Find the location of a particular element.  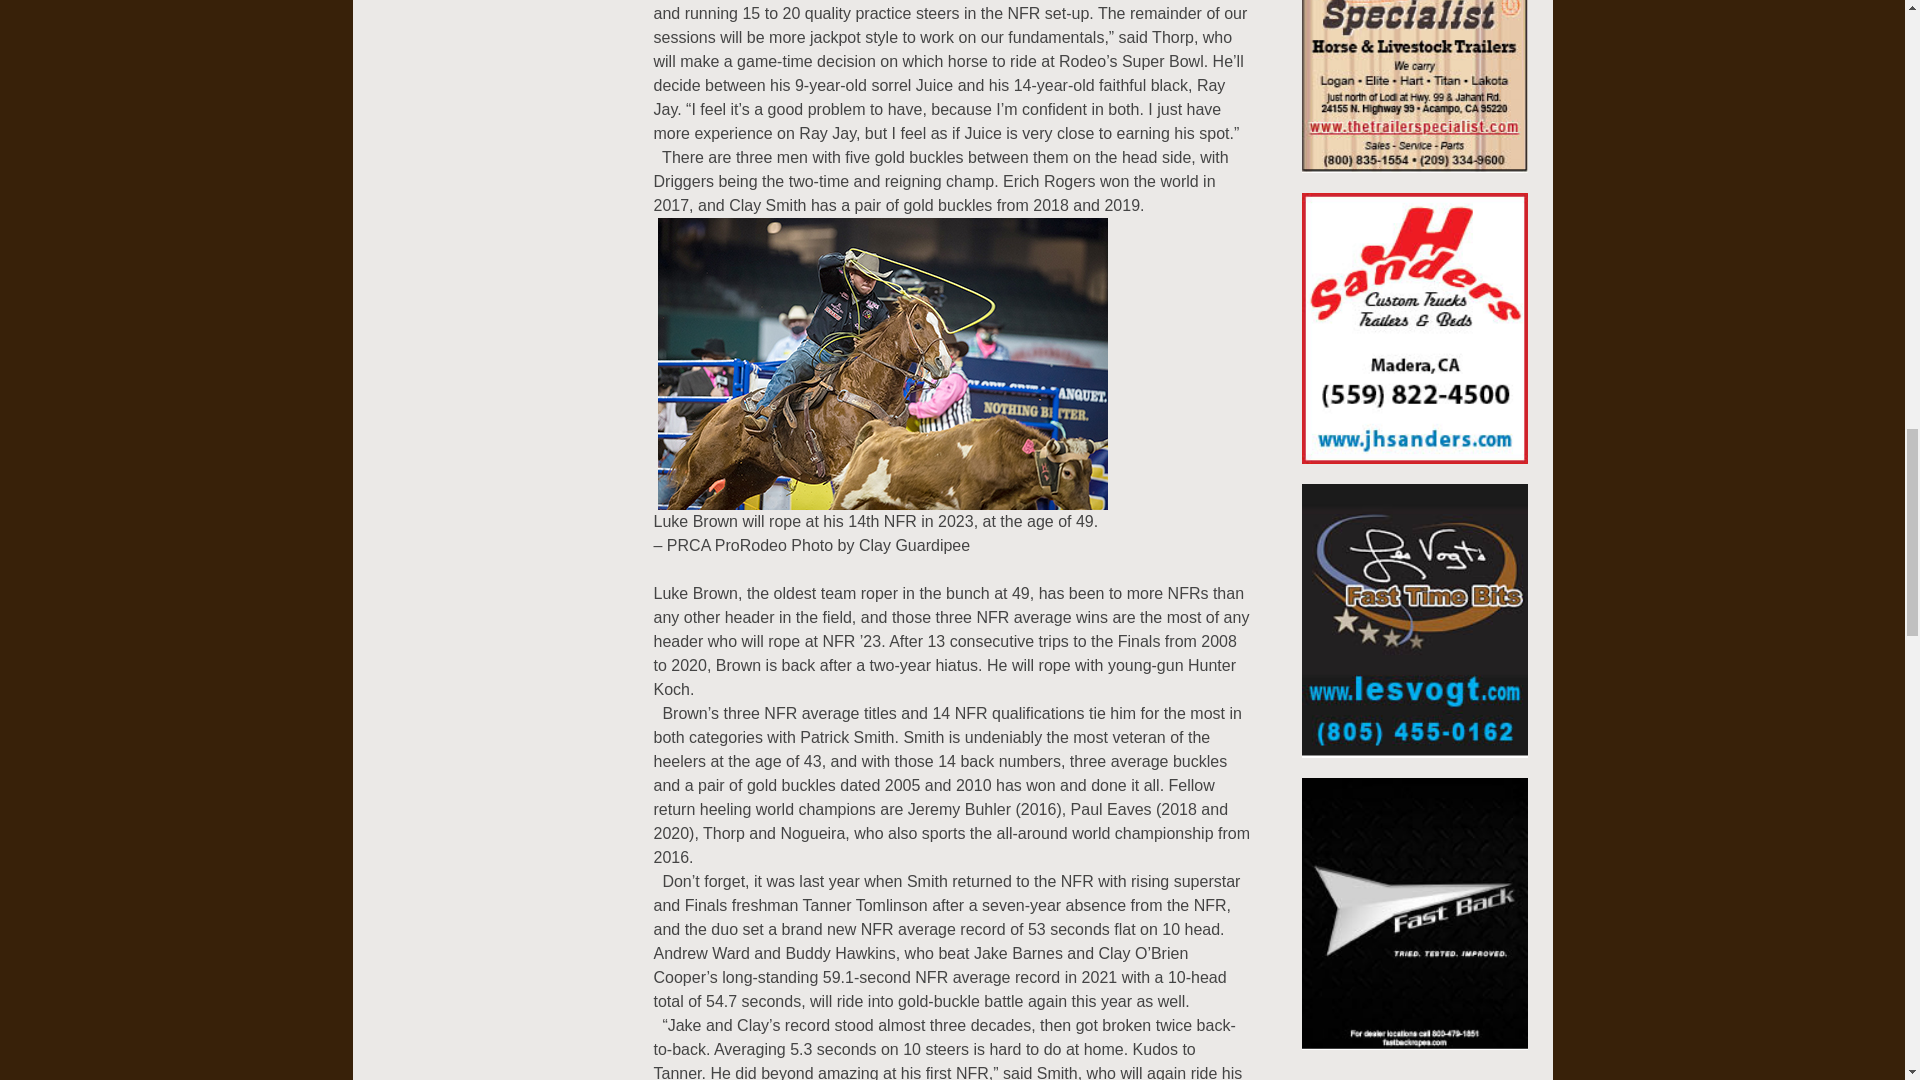

JH Sanders is located at coordinates (1414, 337).